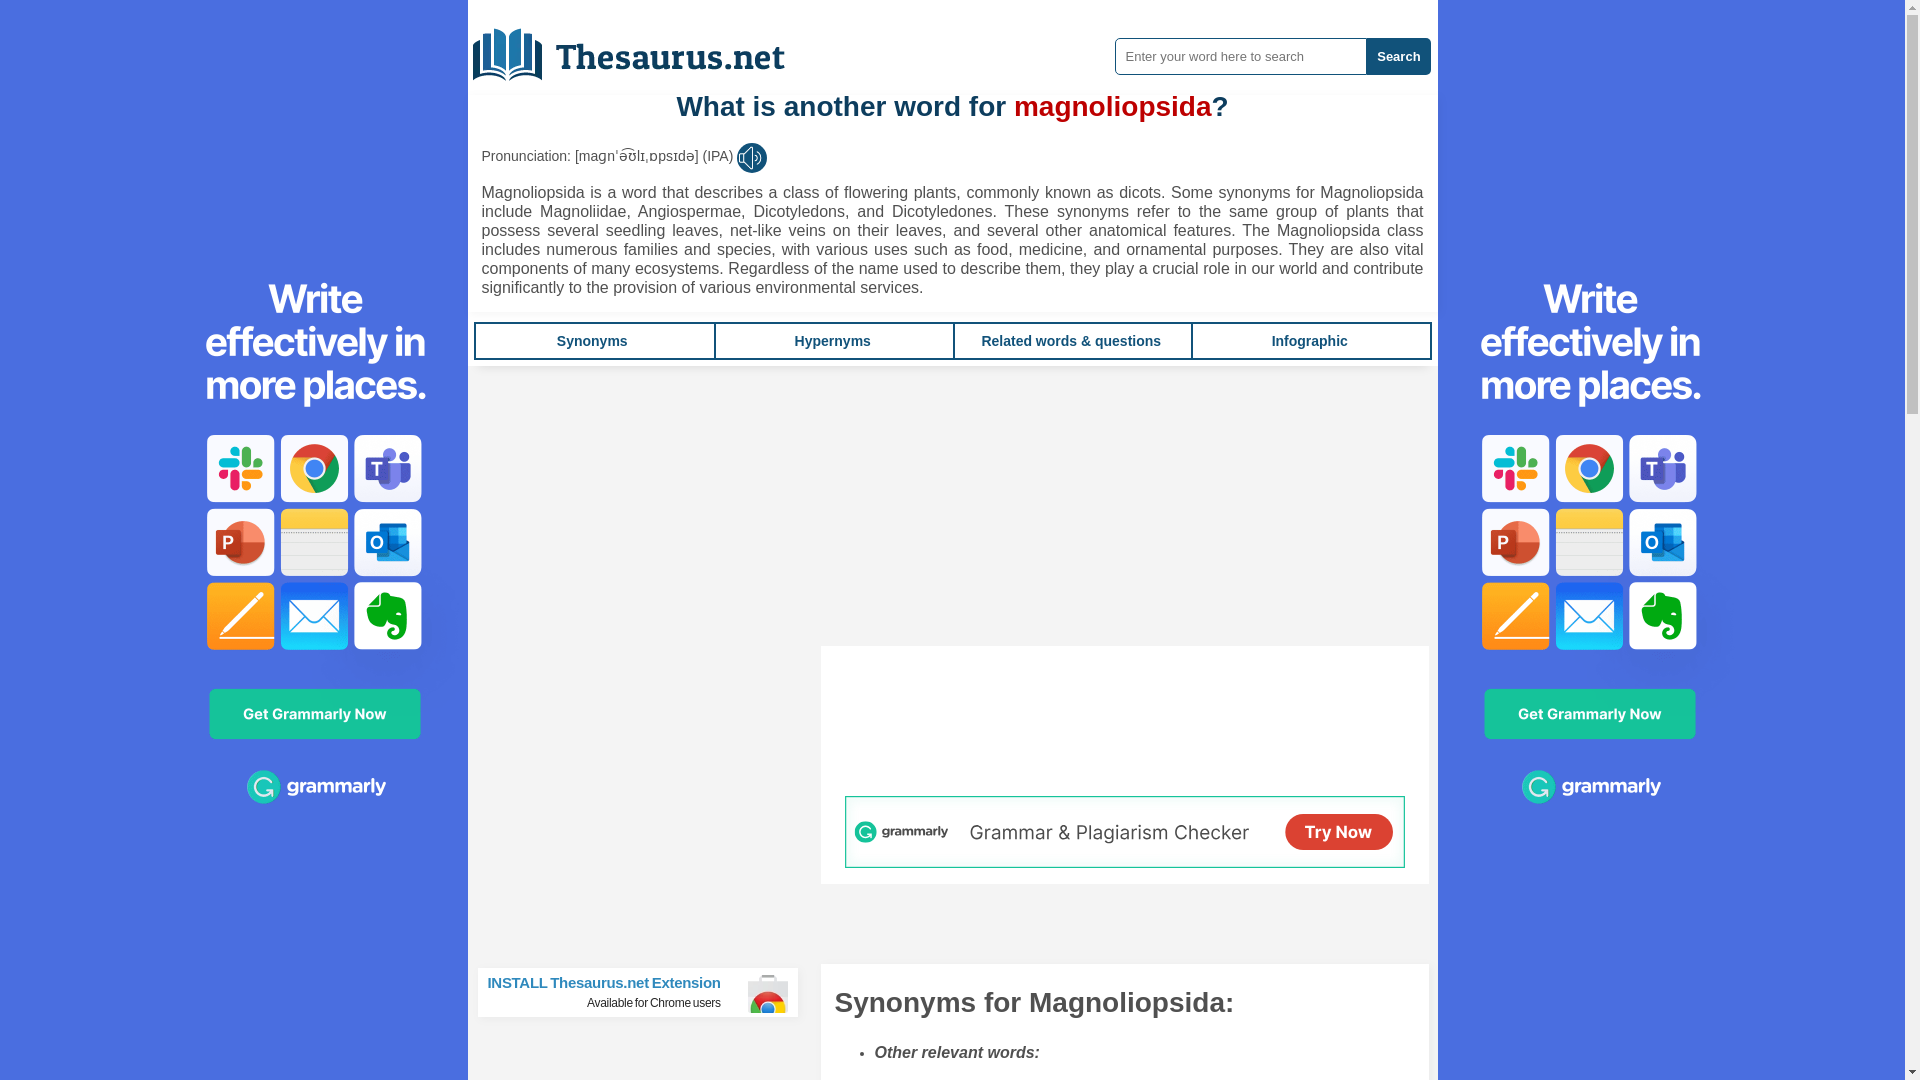 Image resolution: width=1920 pixels, height=1080 pixels. Describe the element at coordinates (646, 992) in the screenshot. I see `Hypernyms` at that location.